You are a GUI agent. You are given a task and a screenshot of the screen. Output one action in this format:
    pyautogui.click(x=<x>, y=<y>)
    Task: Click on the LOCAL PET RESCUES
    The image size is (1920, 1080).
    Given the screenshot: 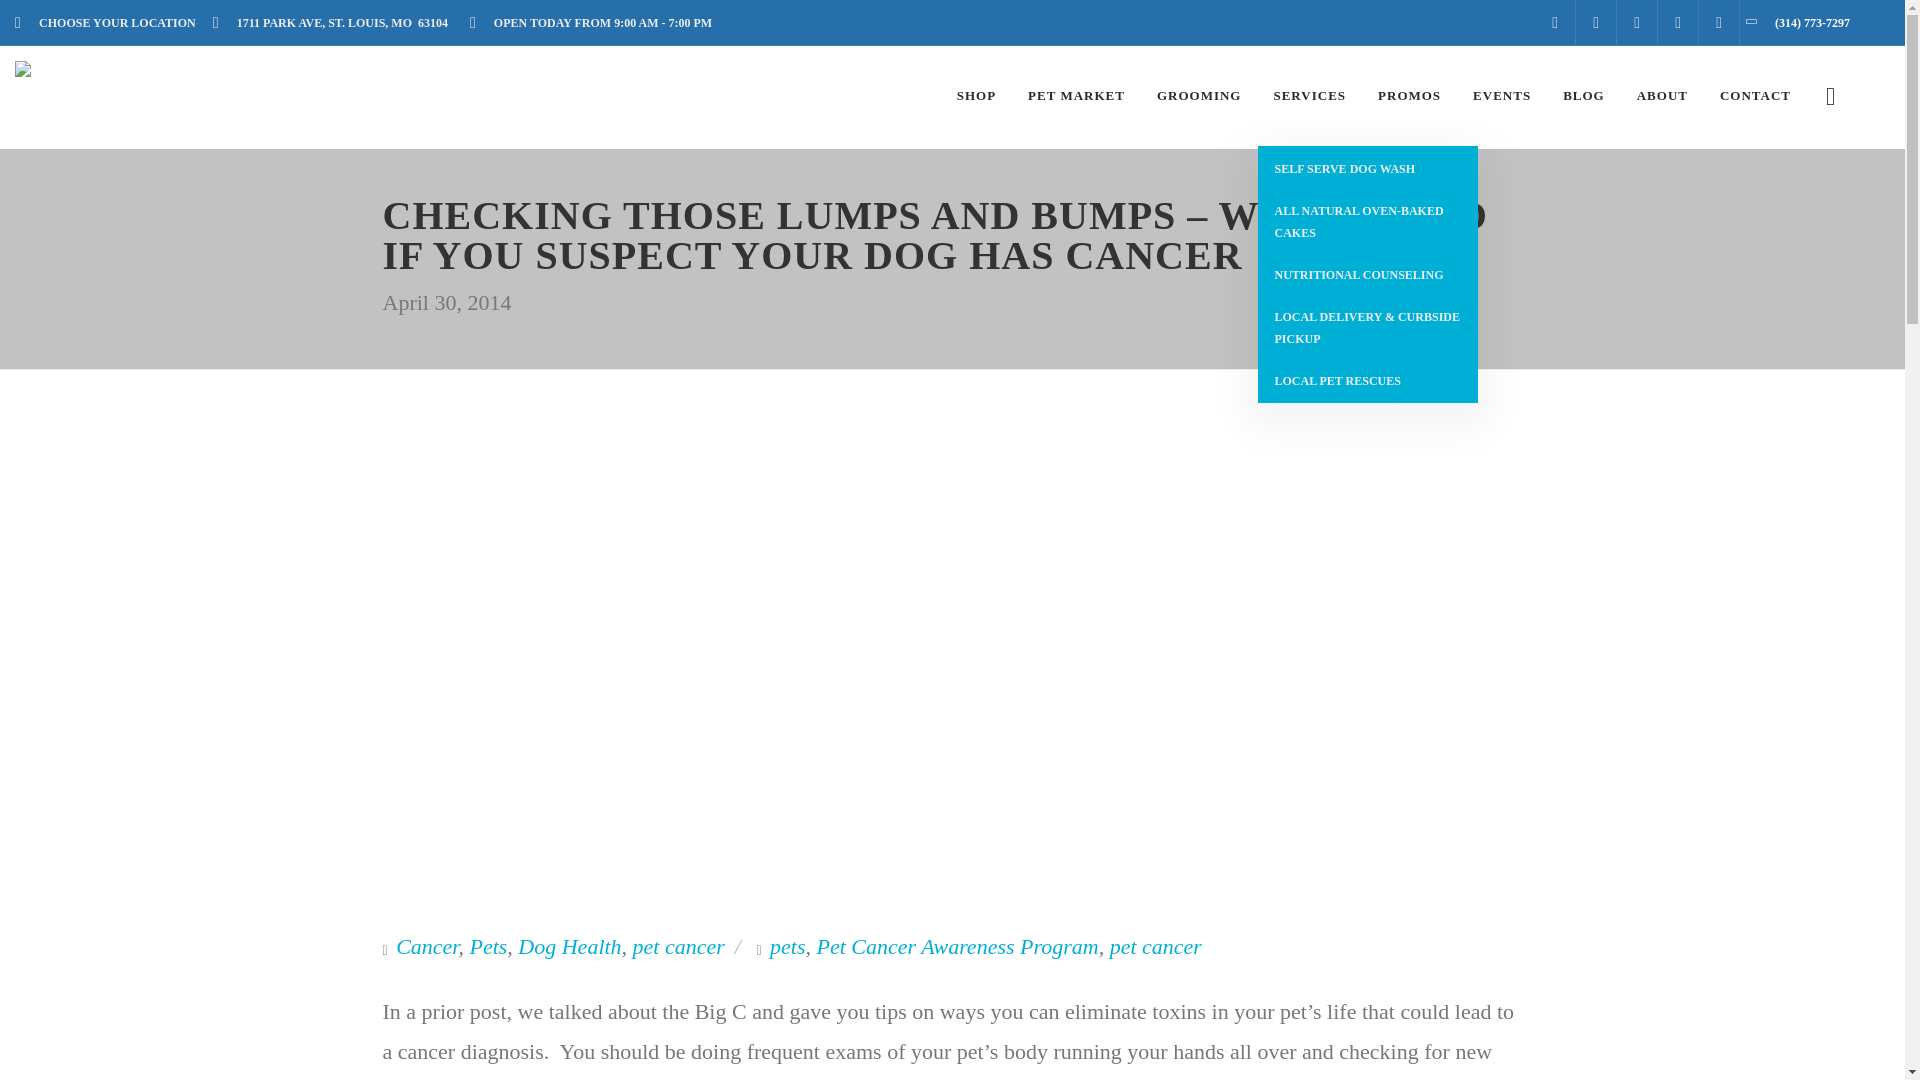 What is the action you would take?
    pyautogui.click(x=1368, y=380)
    